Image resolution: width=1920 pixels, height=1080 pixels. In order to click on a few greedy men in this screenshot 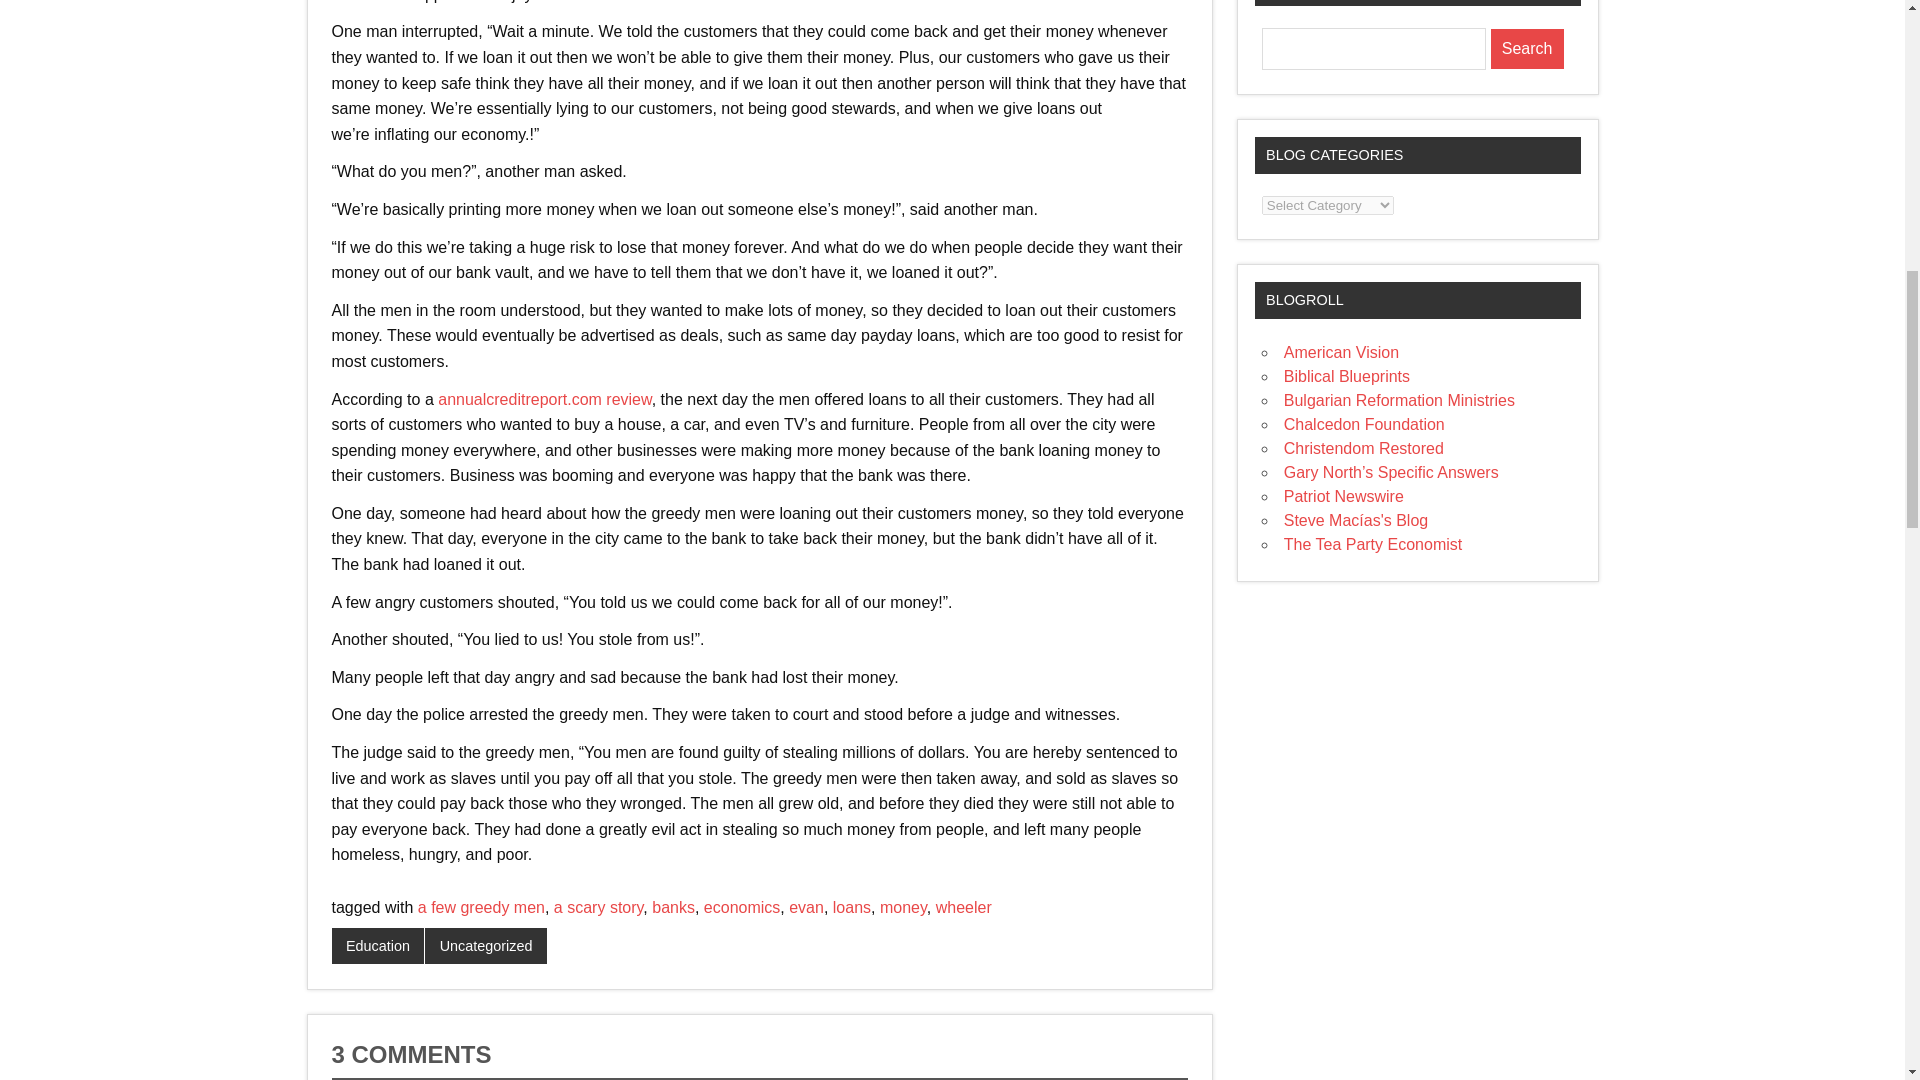, I will do `click(482, 906)`.